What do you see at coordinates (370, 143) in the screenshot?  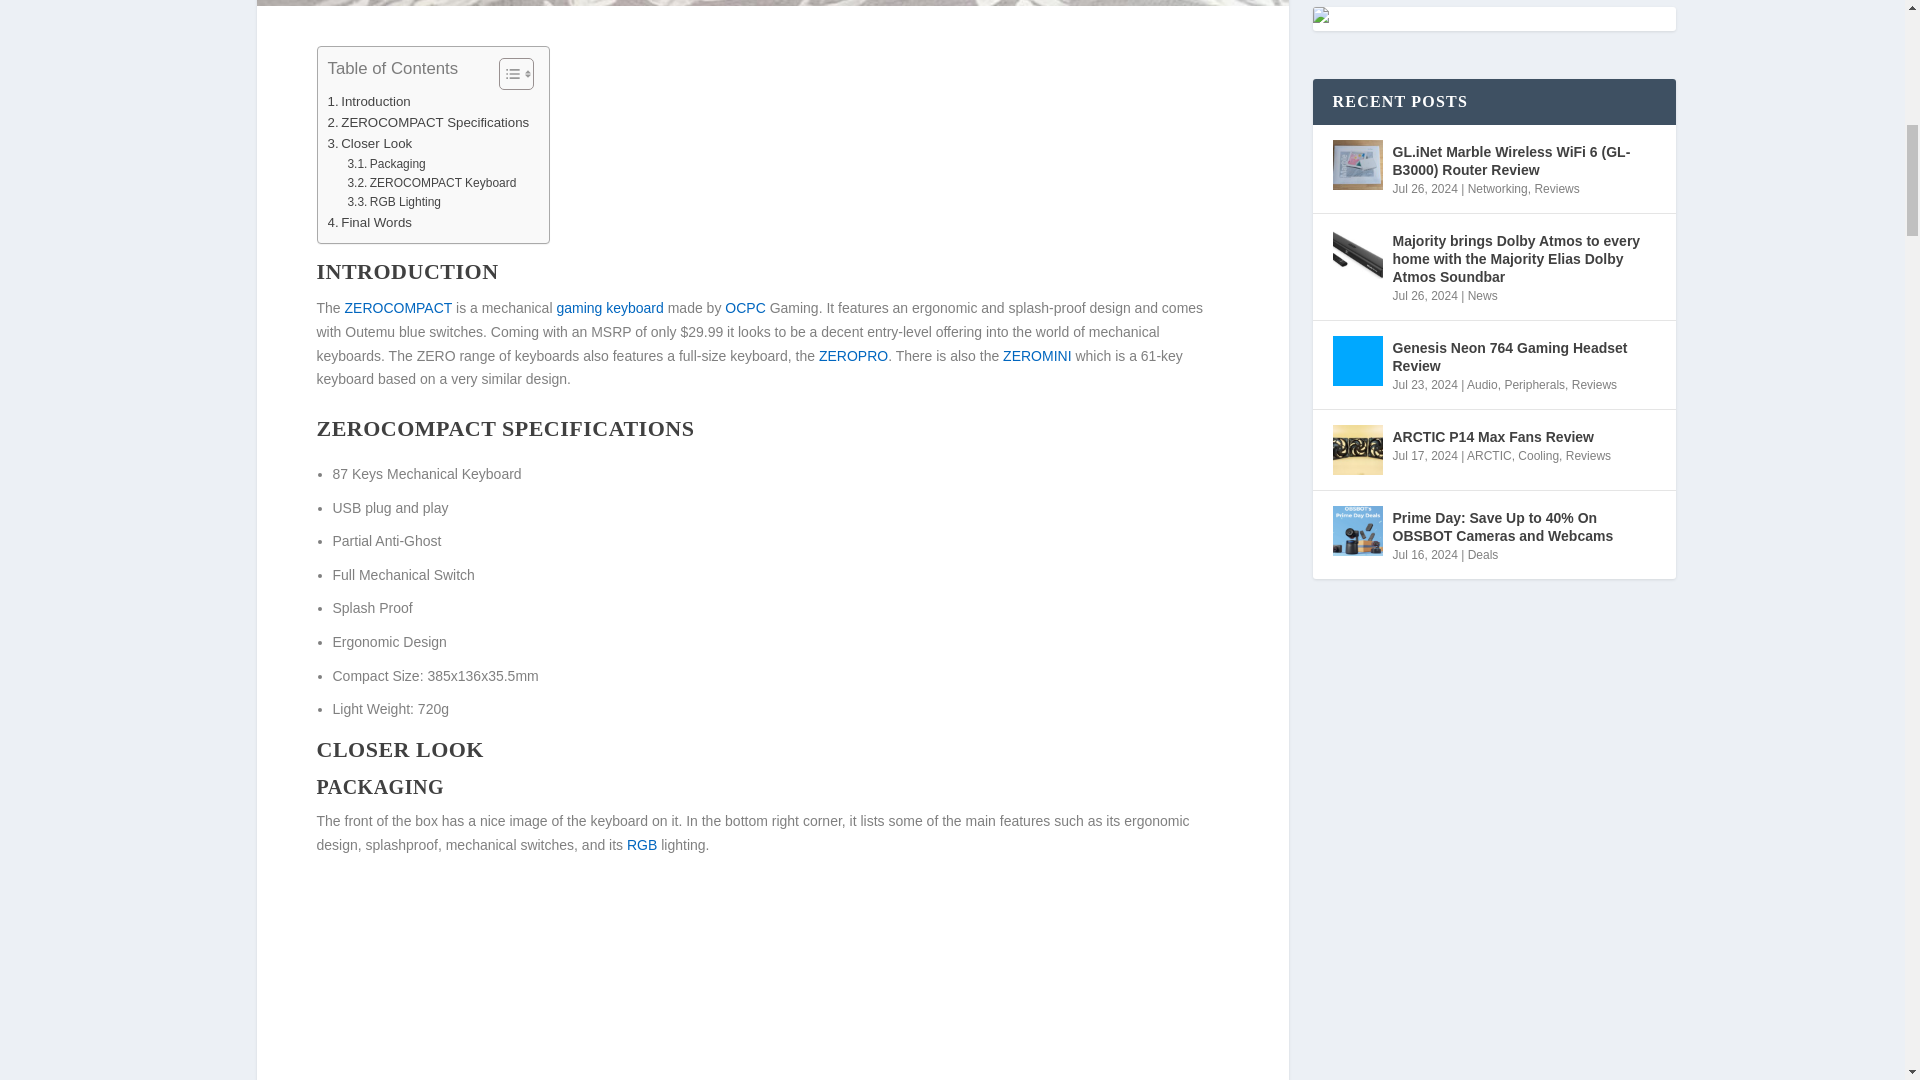 I see `Closer Look` at bounding box center [370, 143].